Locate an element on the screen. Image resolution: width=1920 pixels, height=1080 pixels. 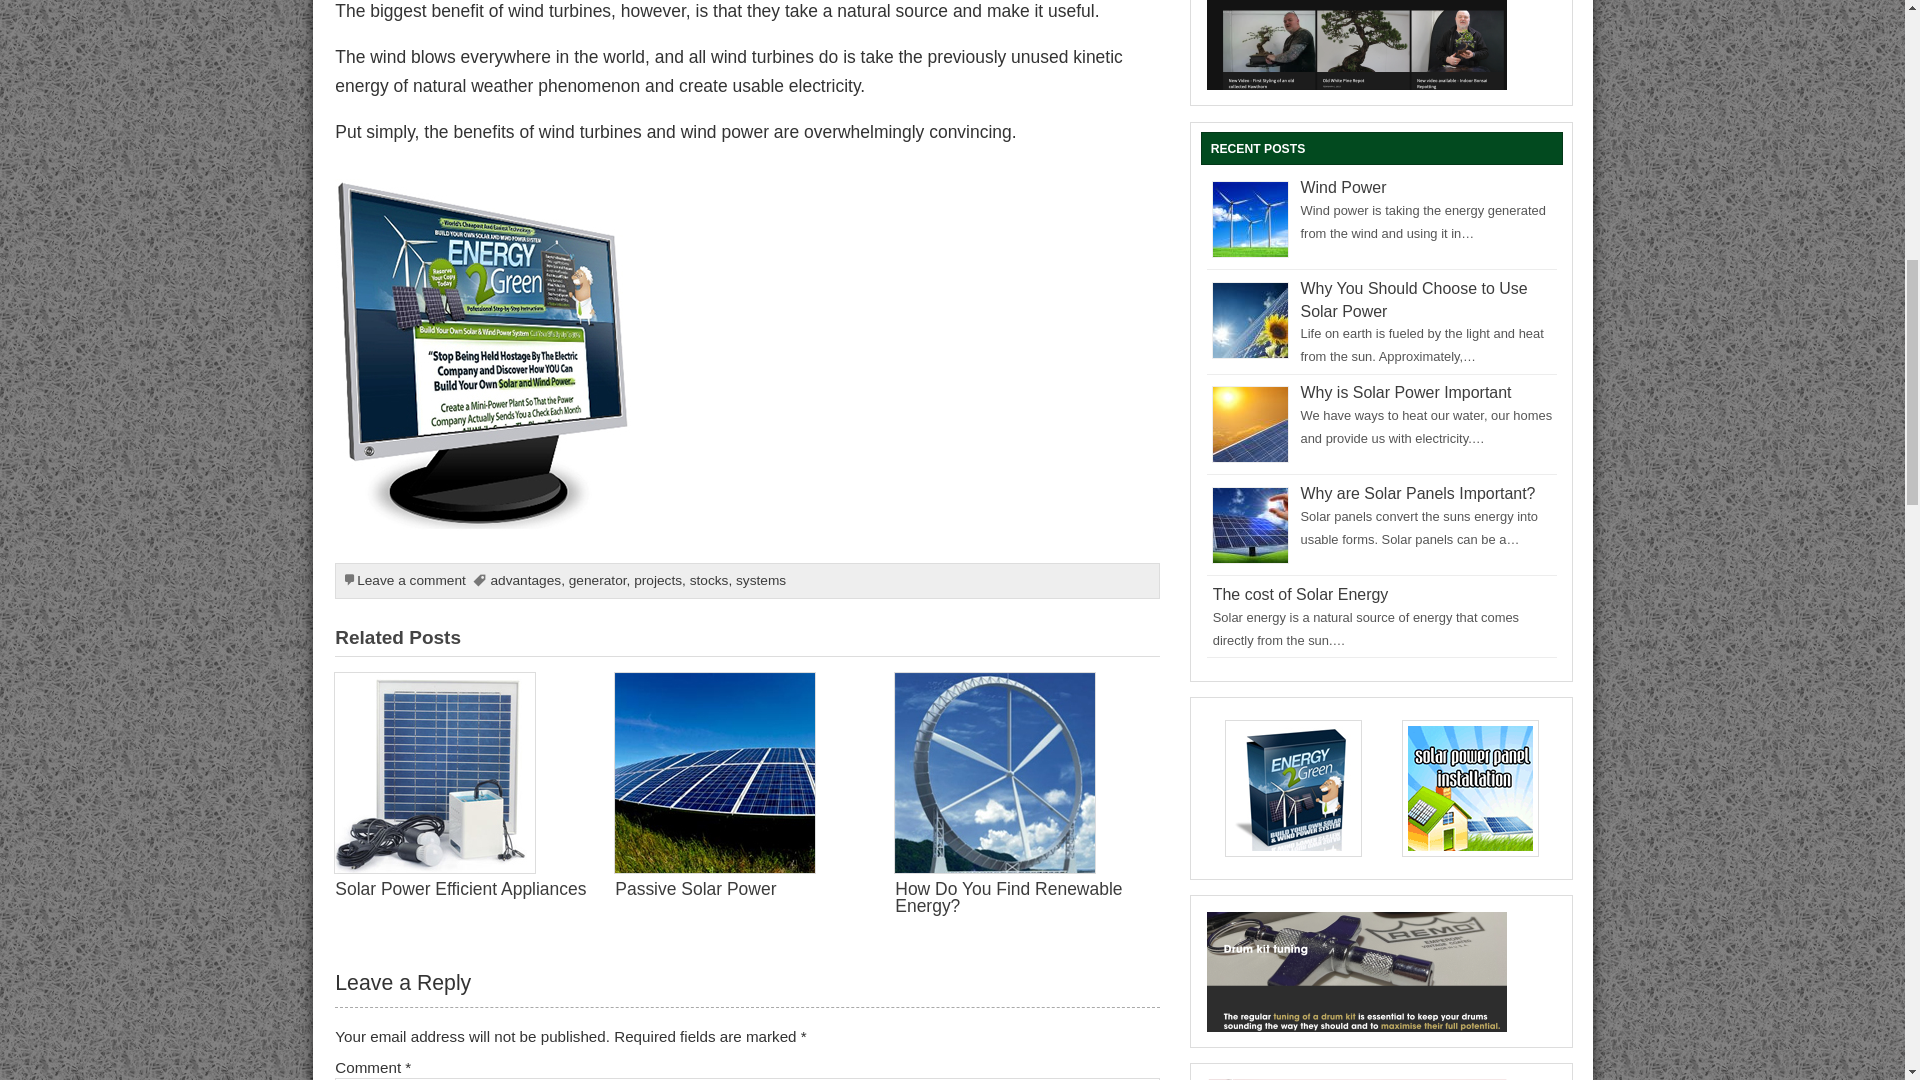
Passive Solar Power is located at coordinates (694, 888).